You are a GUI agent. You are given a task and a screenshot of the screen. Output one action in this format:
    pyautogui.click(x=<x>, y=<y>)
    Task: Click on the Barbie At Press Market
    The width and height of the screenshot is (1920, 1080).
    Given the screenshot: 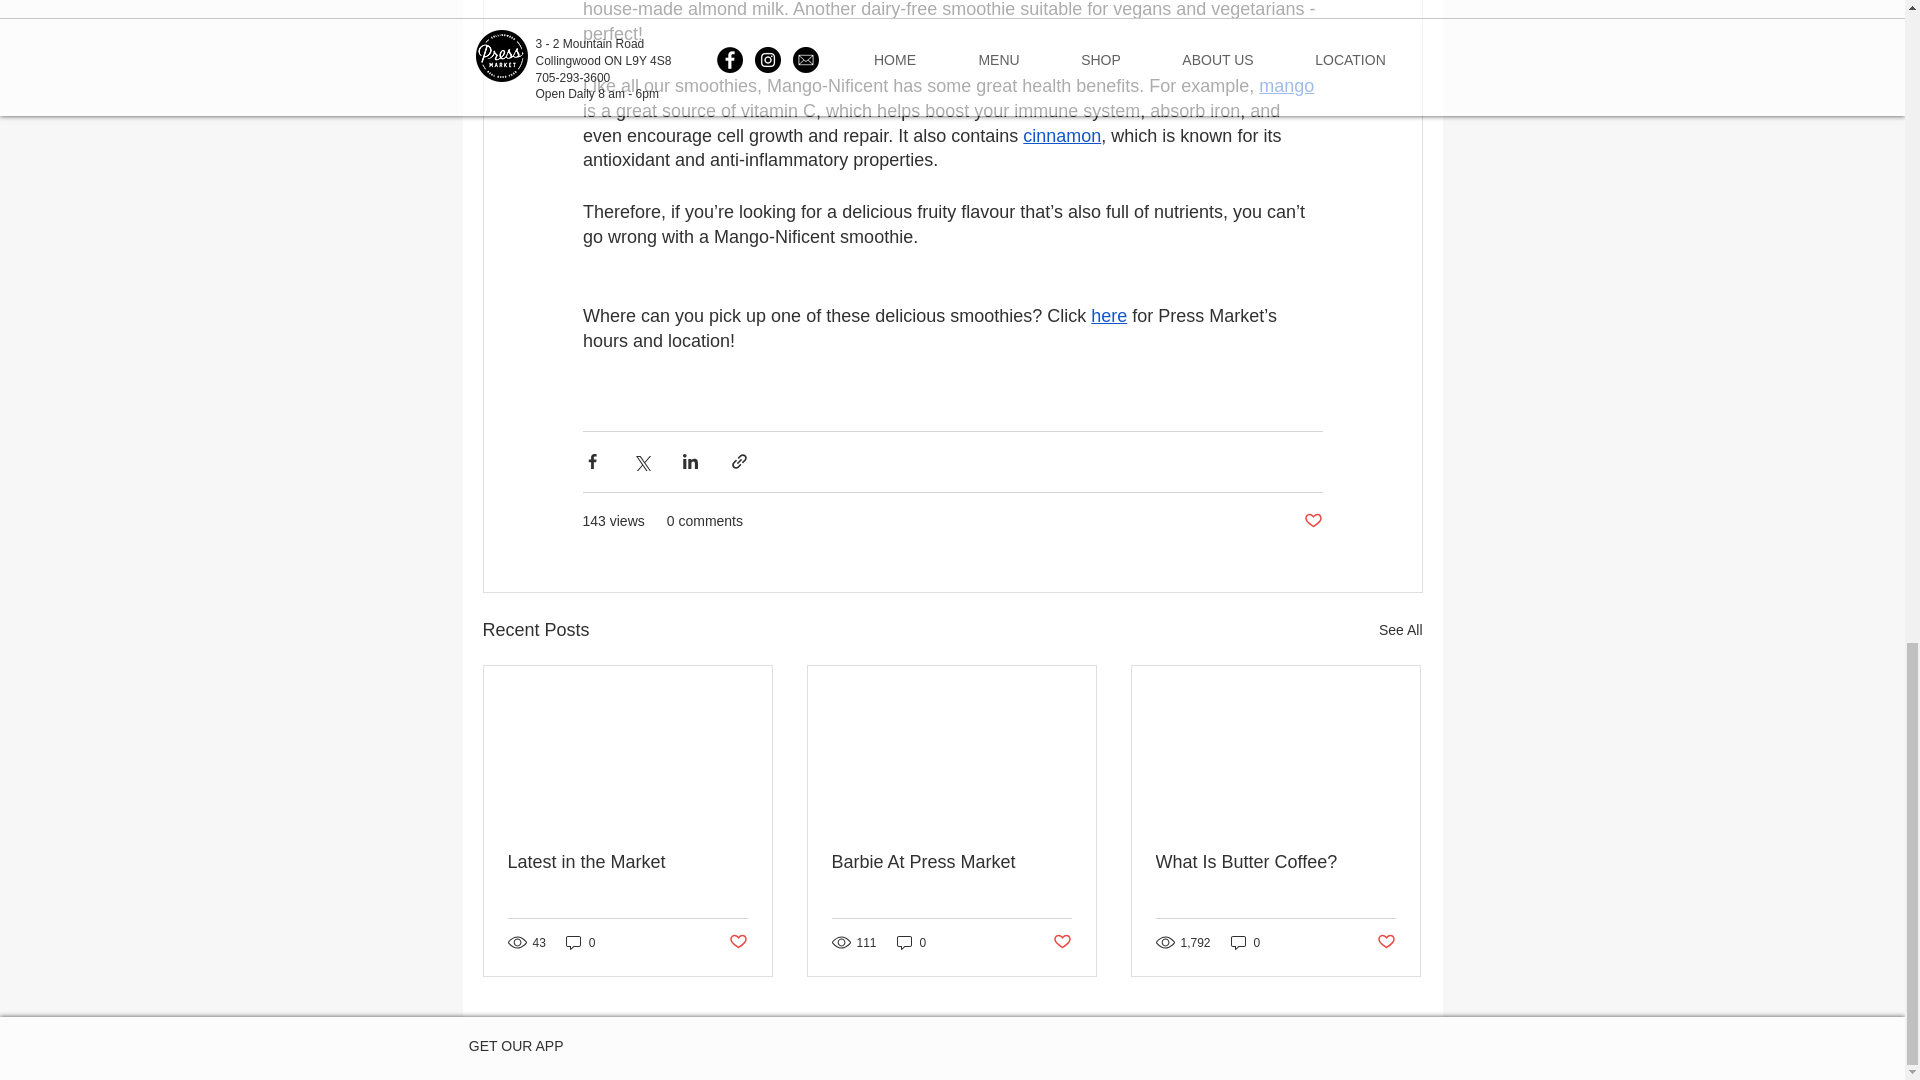 What is the action you would take?
    pyautogui.click(x=951, y=862)
    